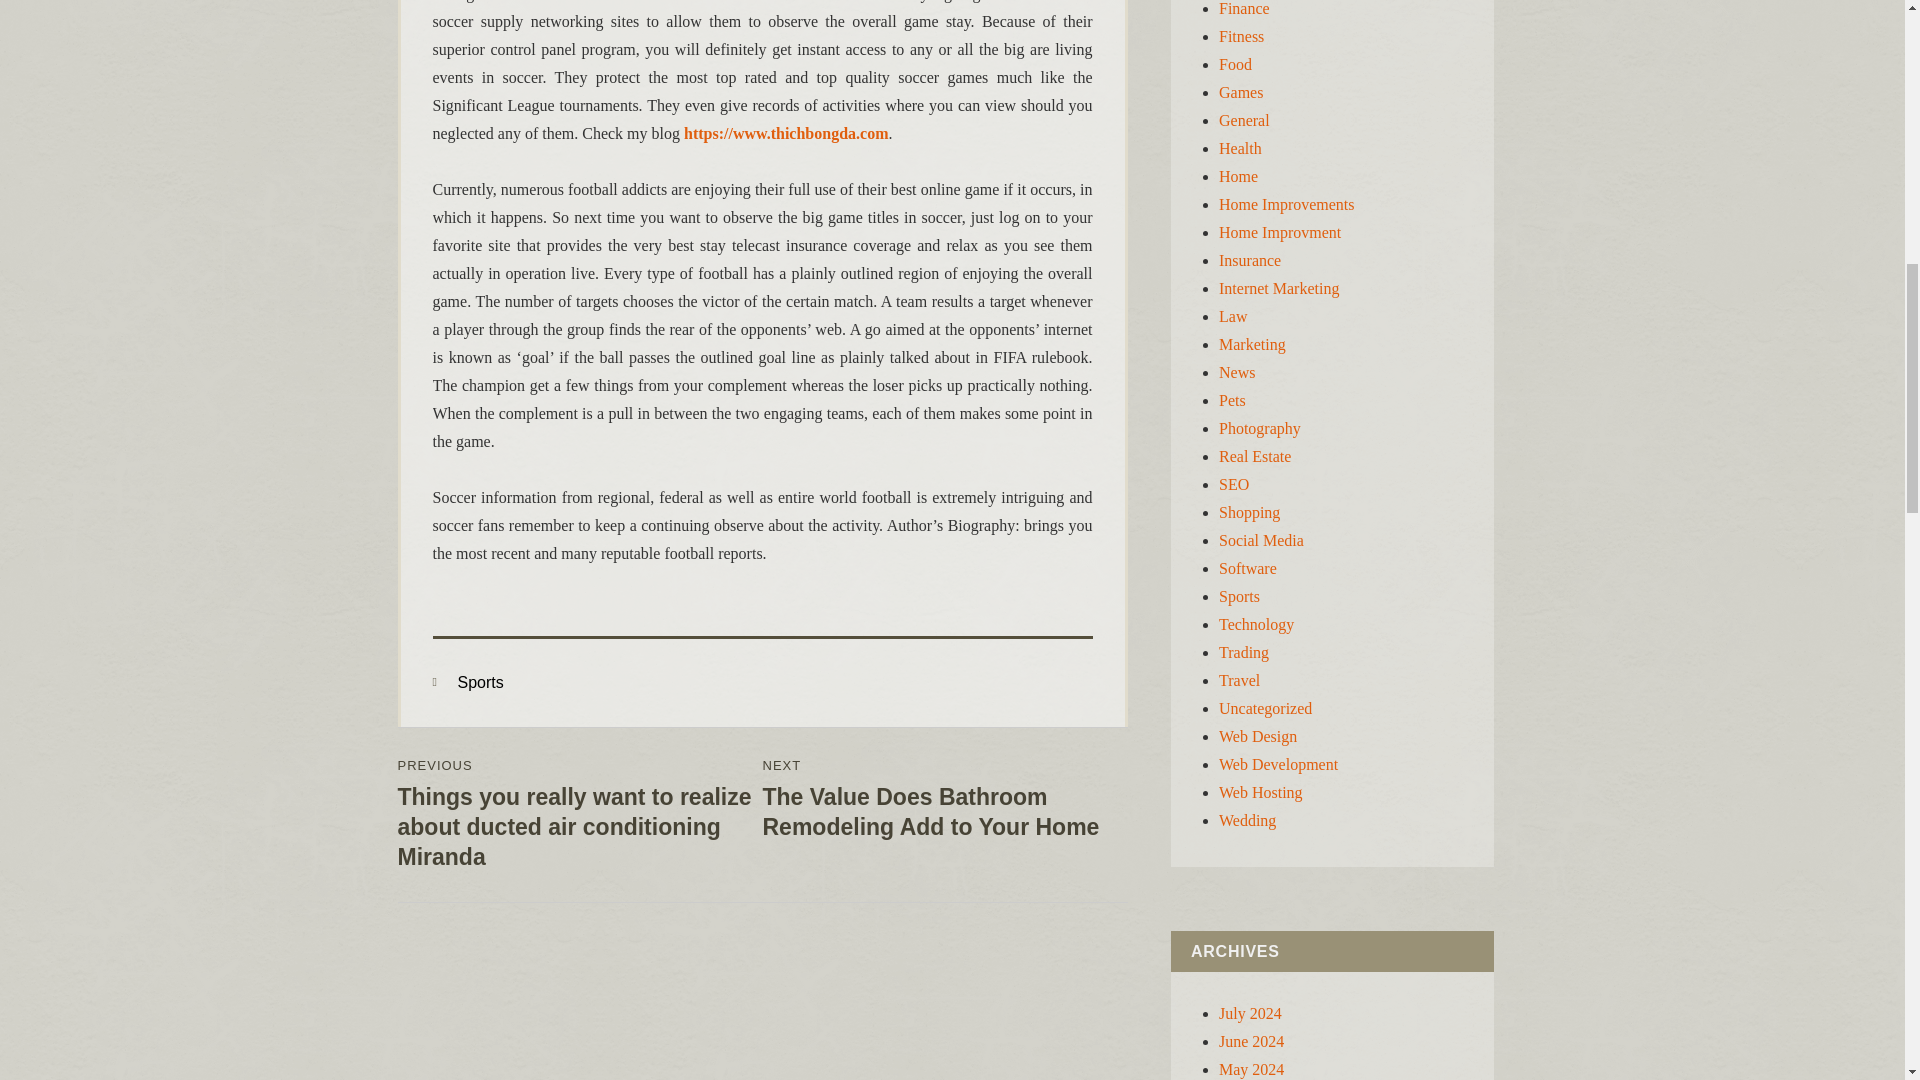 The width and height of the screenshot is (1920, 1080). Describe the element at coordinates (1287, 204) in the screenshot. I see `Home Improvements` at that location.